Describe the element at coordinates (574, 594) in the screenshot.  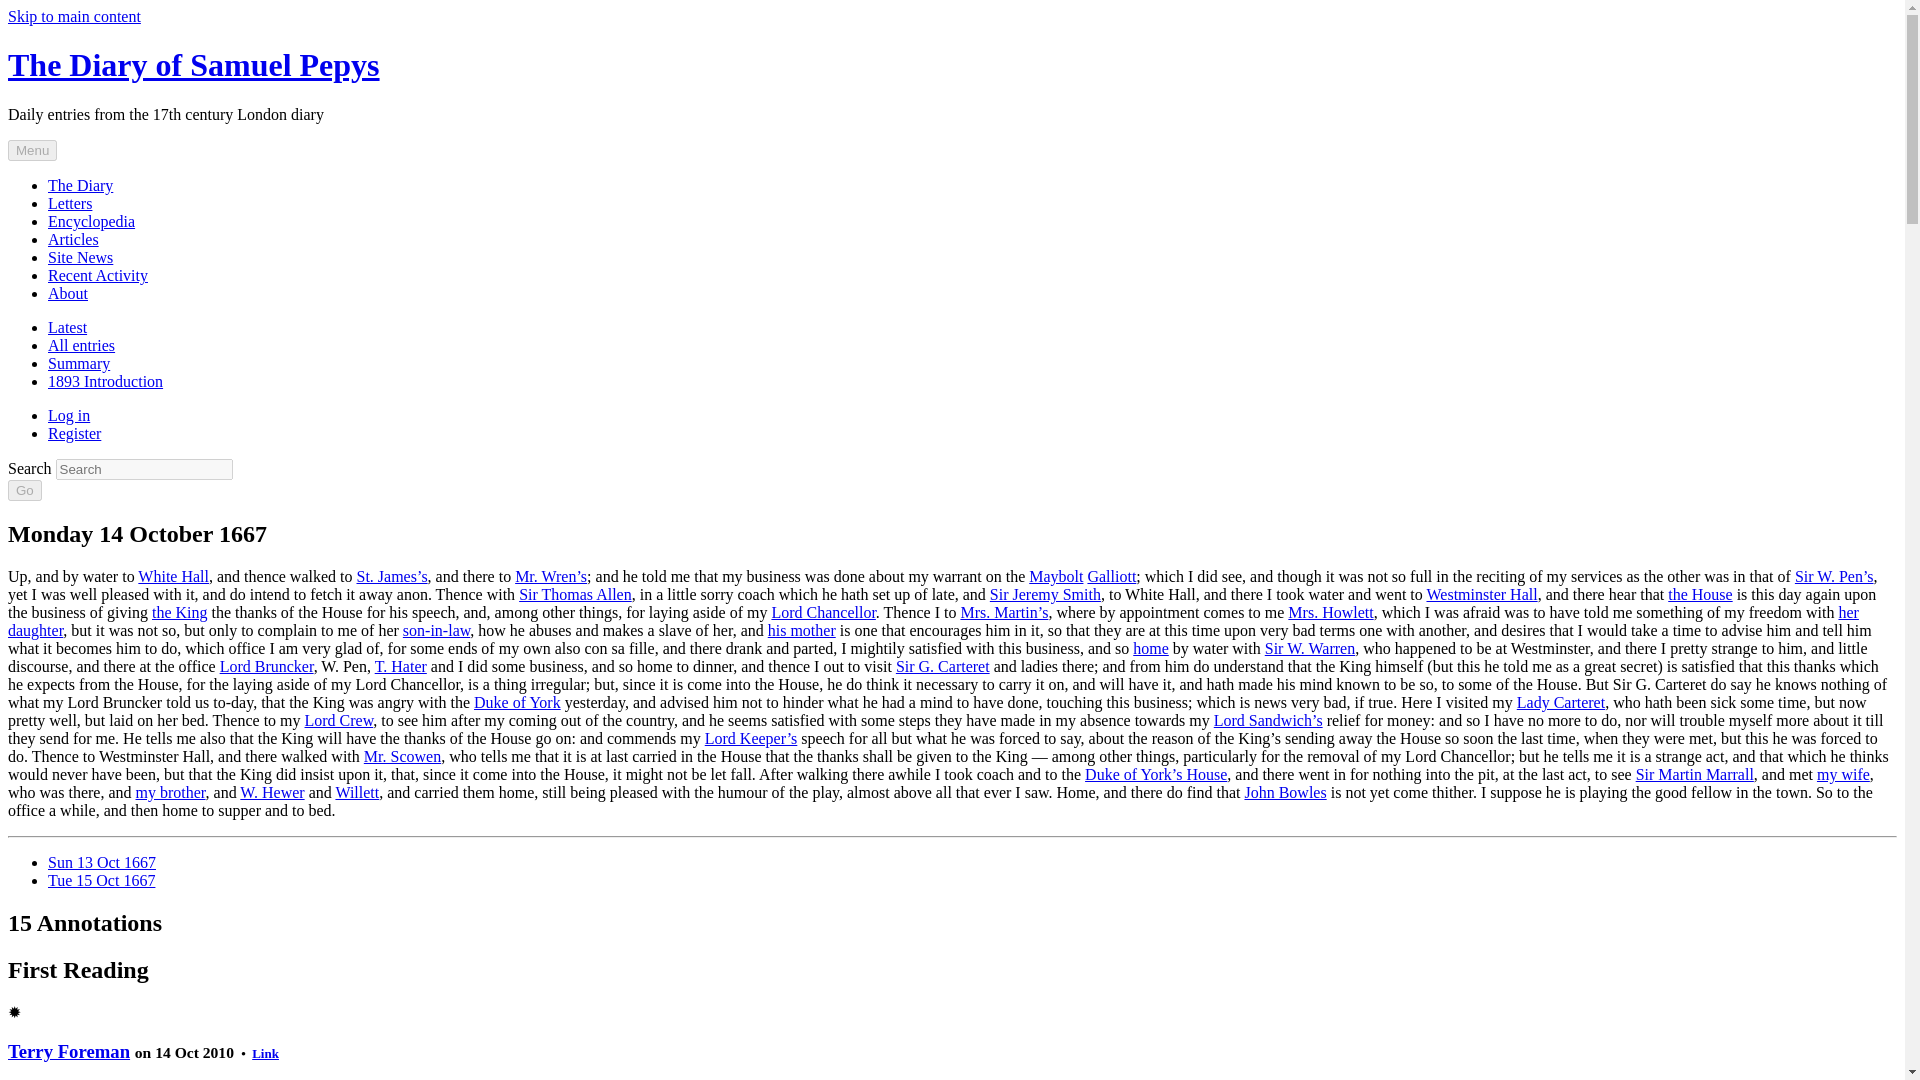
I see `Sir Thomas Allen` at that location.